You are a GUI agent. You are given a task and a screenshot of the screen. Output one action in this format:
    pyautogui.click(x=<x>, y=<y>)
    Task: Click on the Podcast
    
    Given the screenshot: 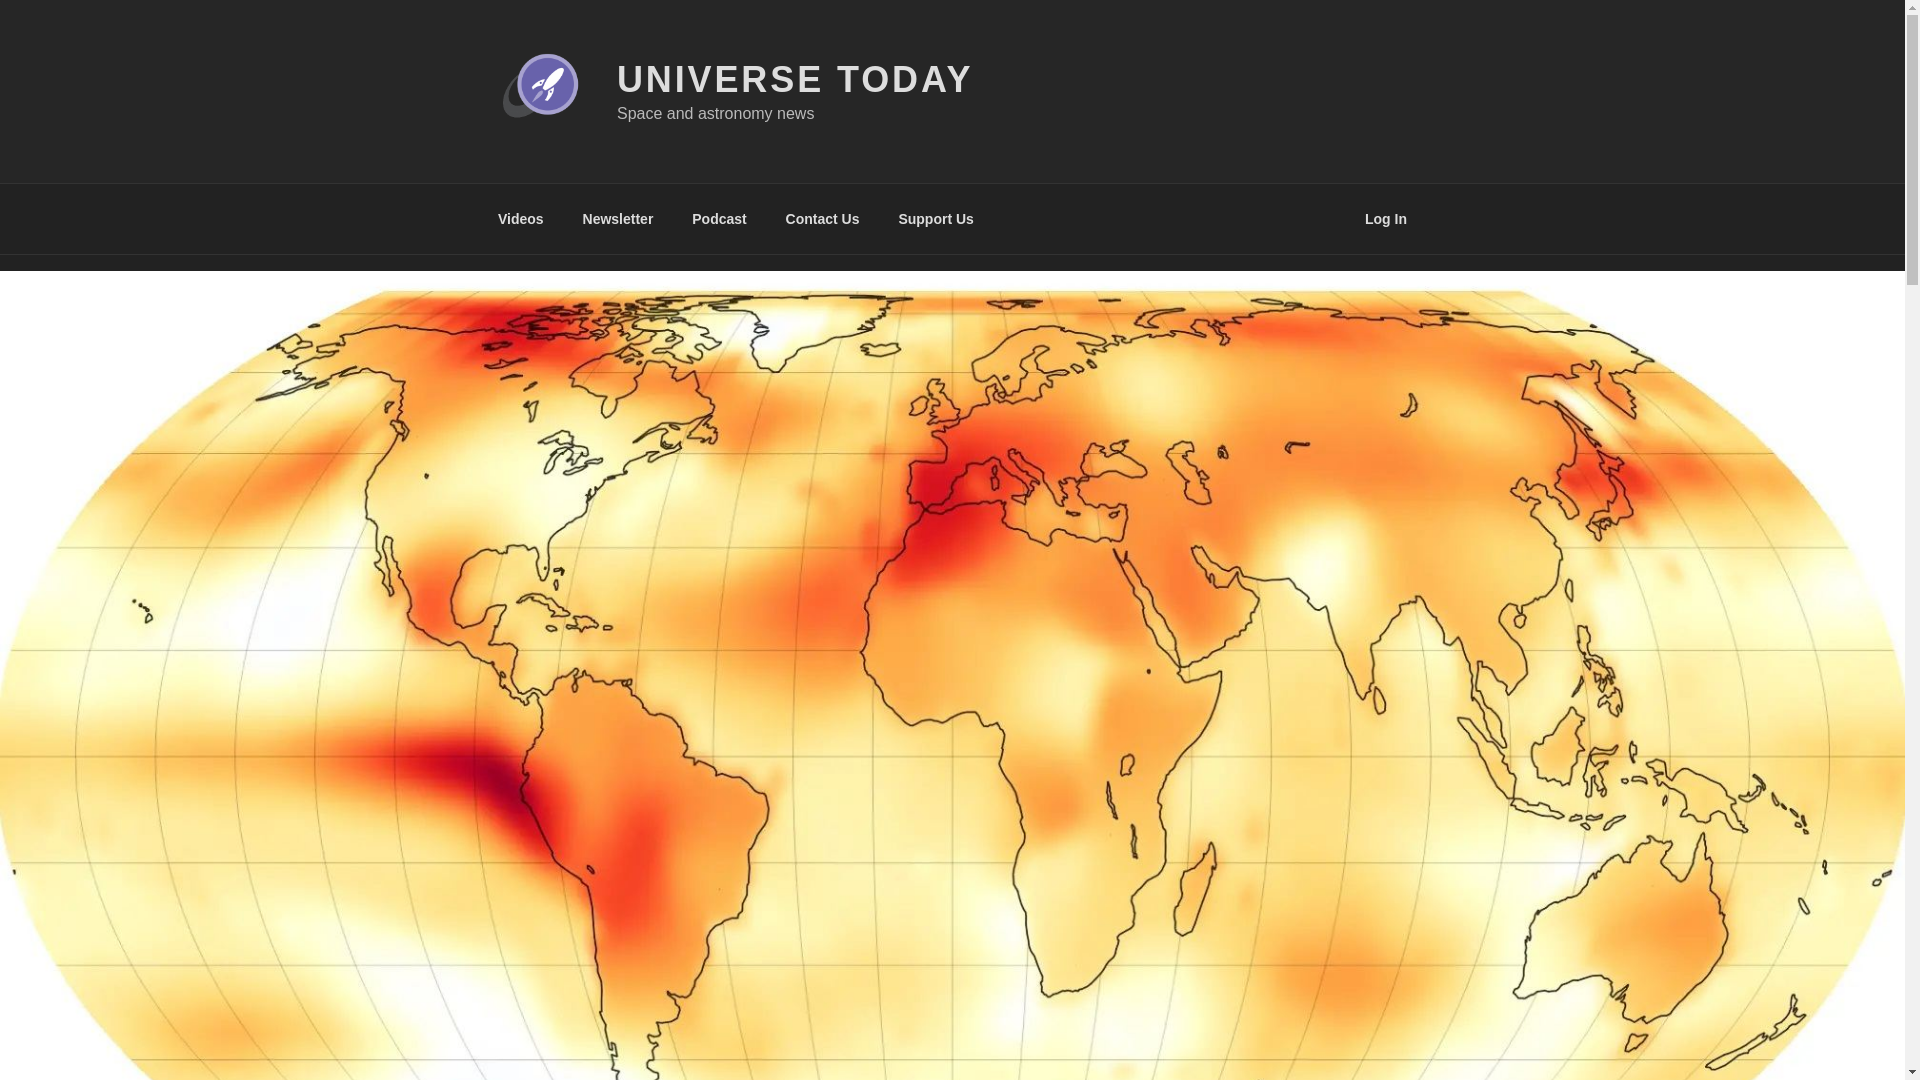 What is the action you would take?
    pyautogui.click(x=720, y=218)
    